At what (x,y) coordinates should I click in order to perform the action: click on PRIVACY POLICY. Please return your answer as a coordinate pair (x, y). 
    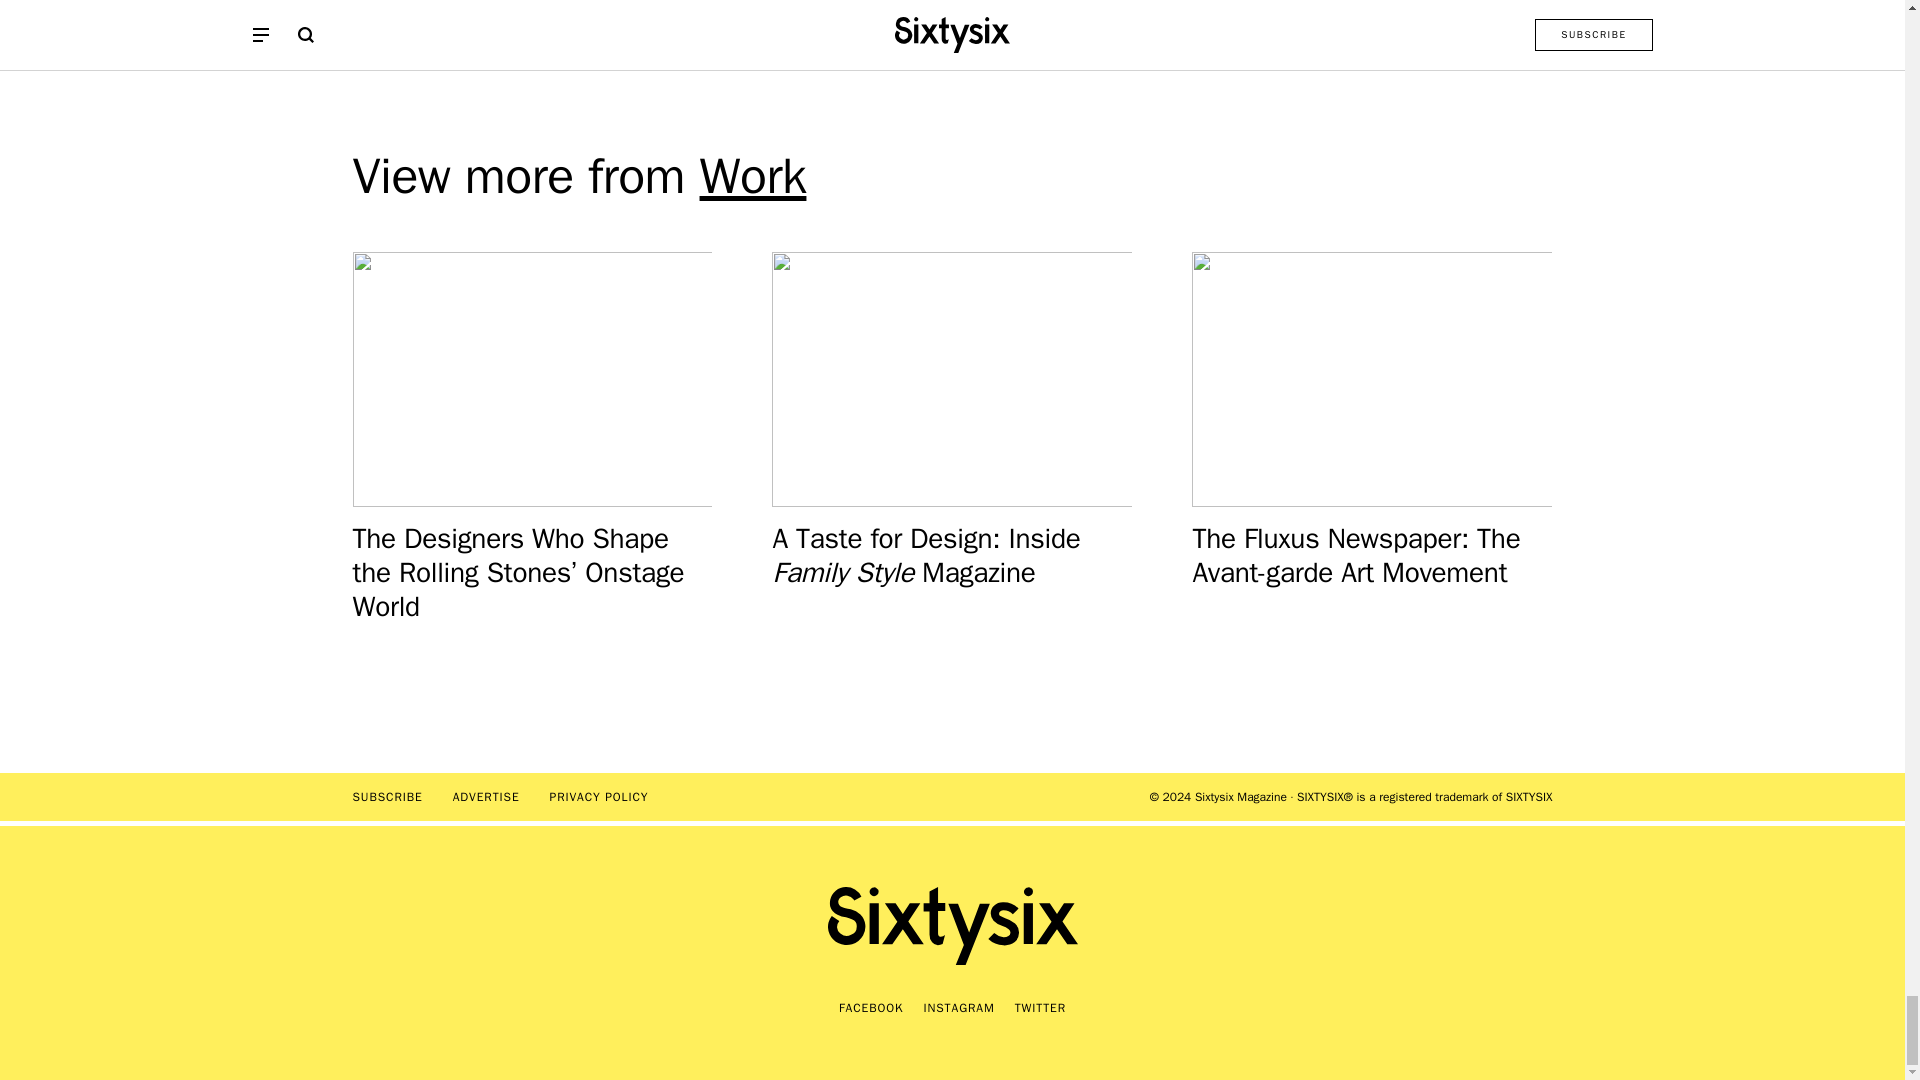
    Looking at the image, I should click on (598, 796).